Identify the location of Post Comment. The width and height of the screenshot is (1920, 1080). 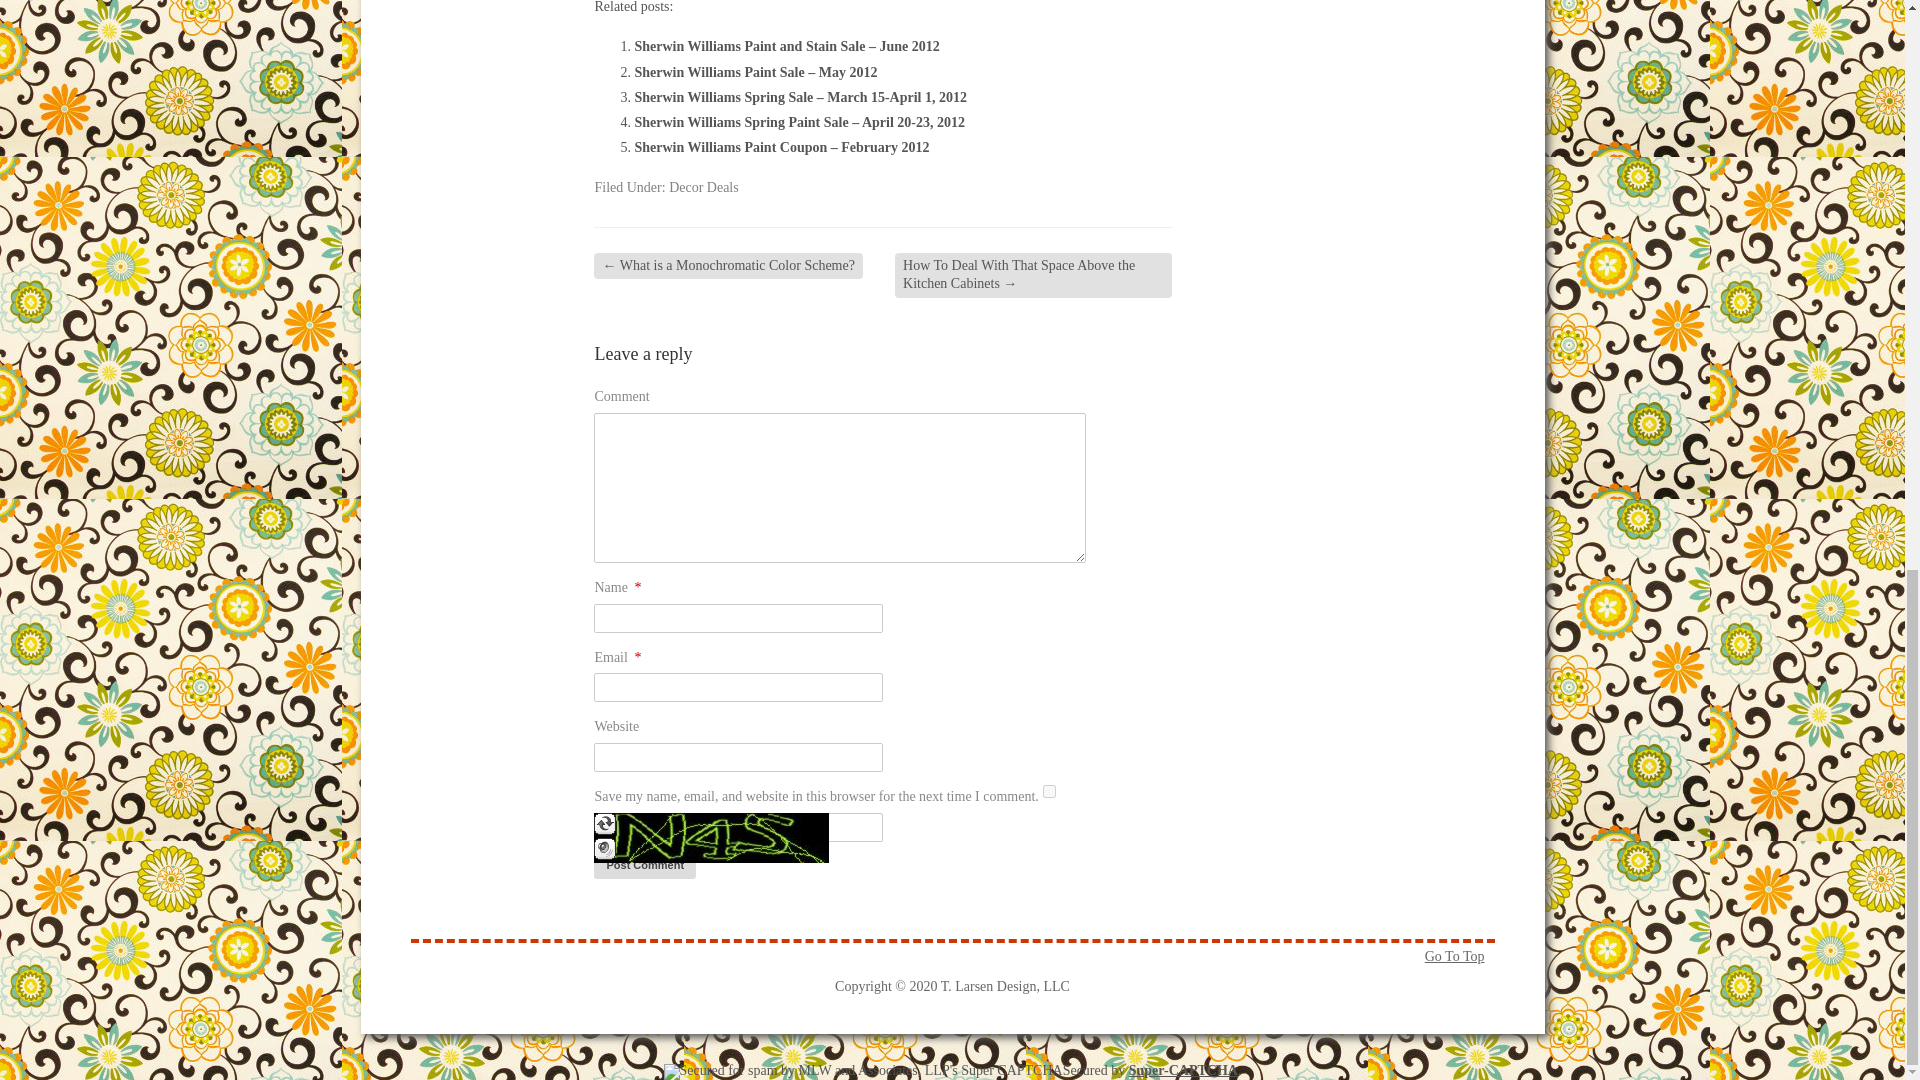
(644, 866).